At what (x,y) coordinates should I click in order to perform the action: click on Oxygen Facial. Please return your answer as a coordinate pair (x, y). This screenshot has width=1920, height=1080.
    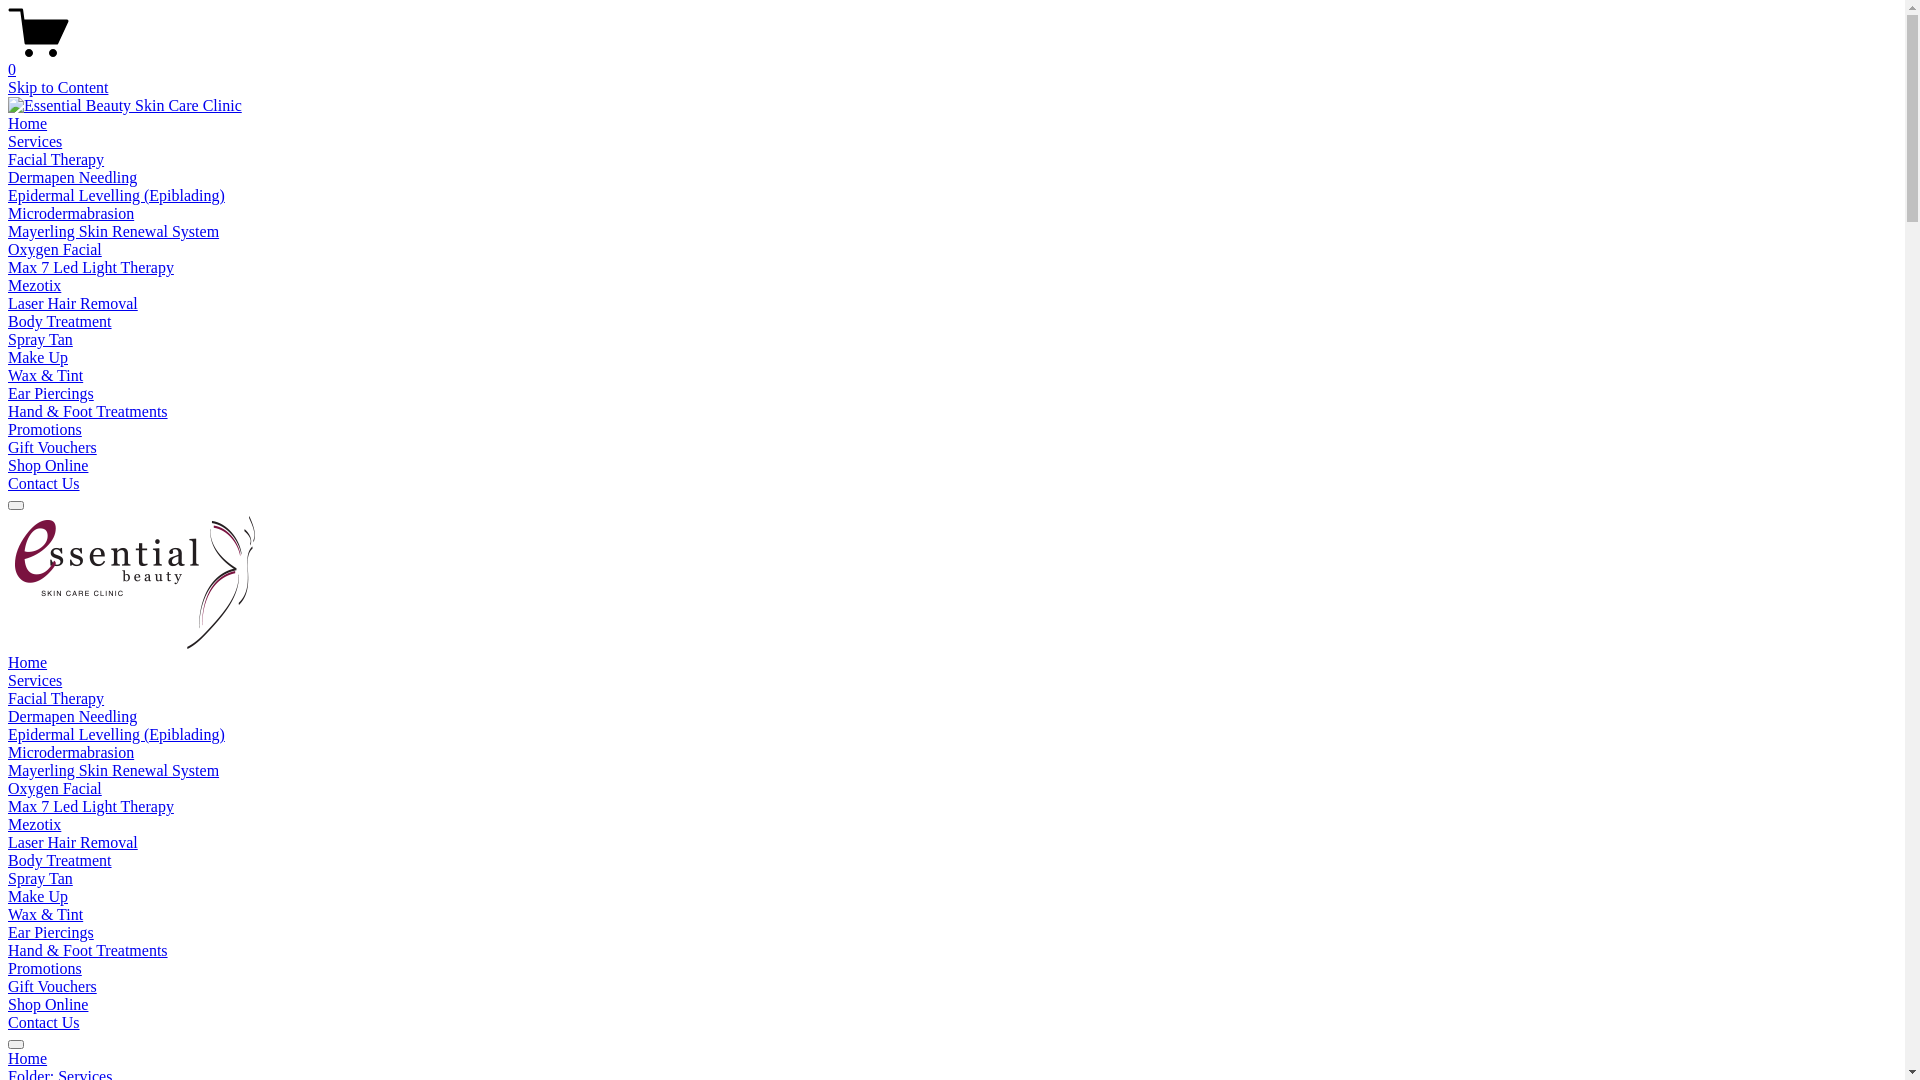
    Looking at the image, I should click on (55, 788).